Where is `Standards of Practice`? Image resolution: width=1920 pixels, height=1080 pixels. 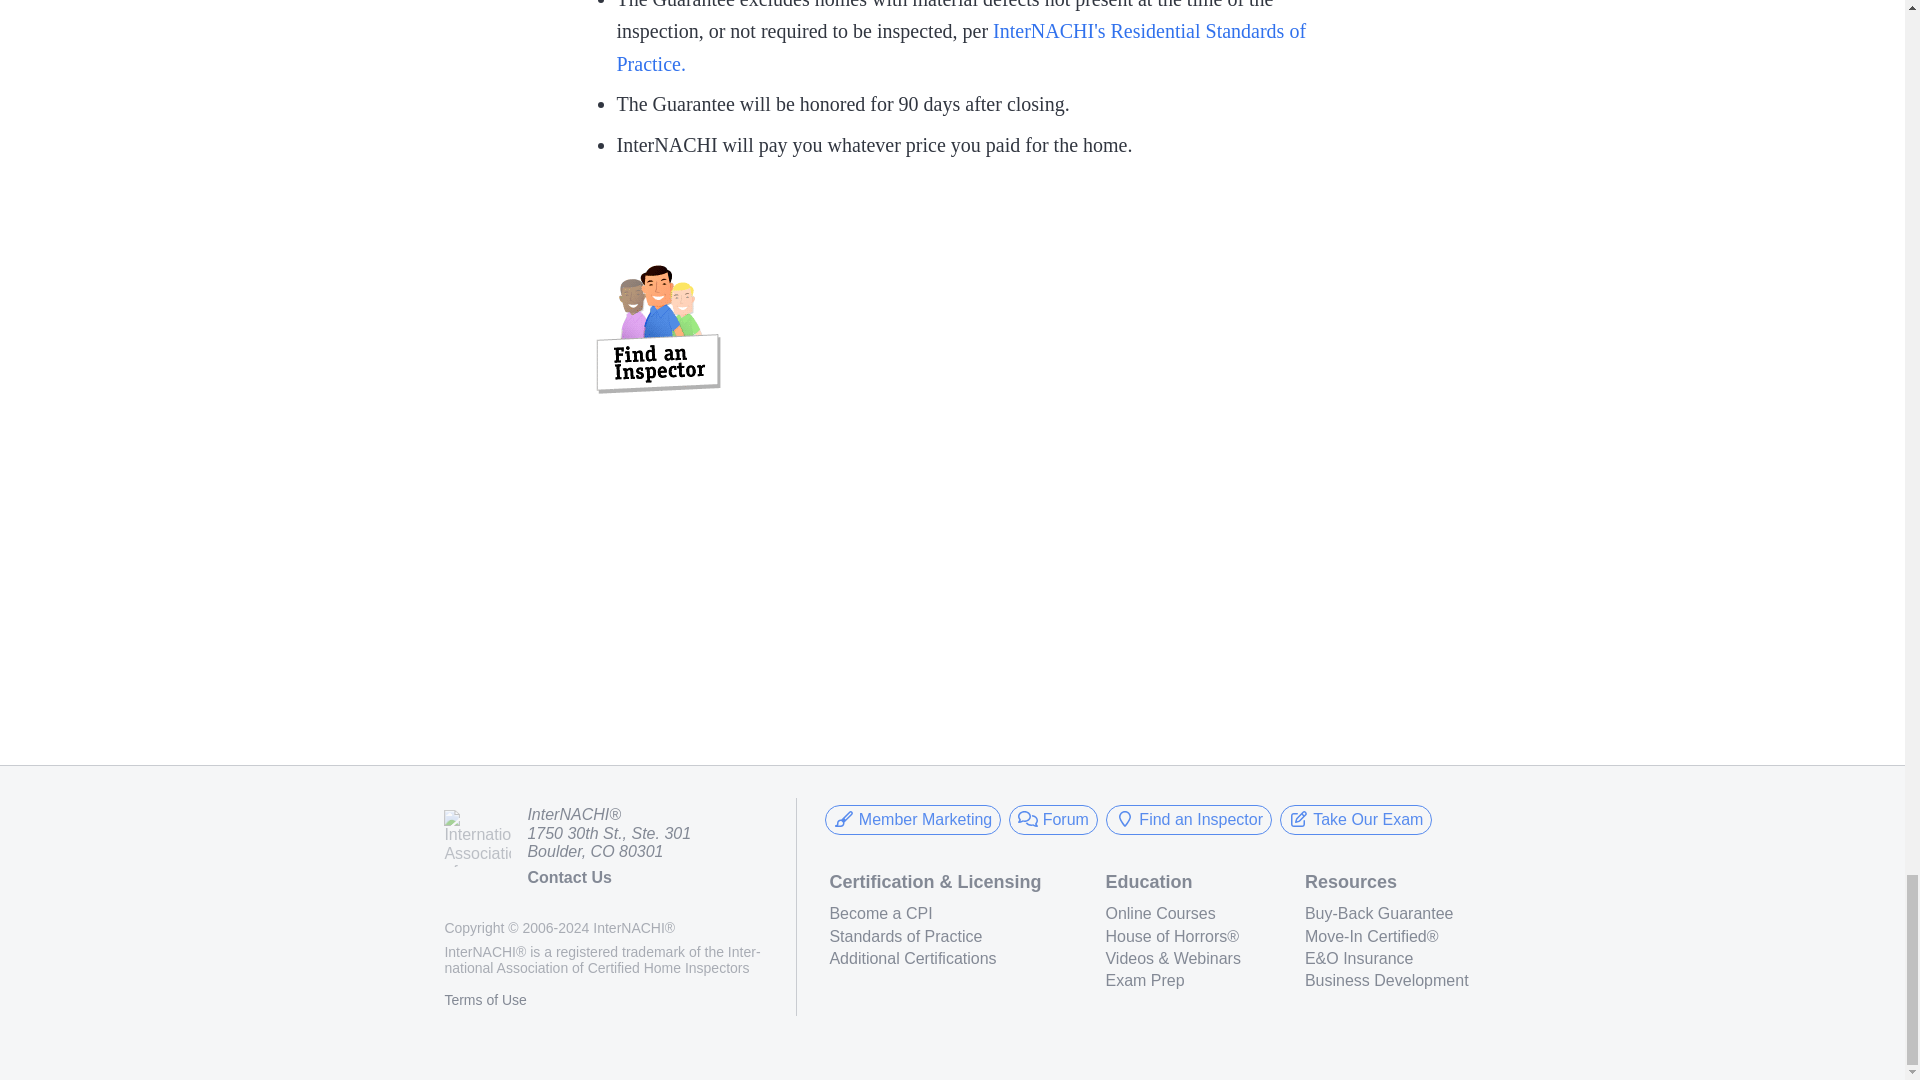 Standards of Practice is located at coordinates (934, 936).